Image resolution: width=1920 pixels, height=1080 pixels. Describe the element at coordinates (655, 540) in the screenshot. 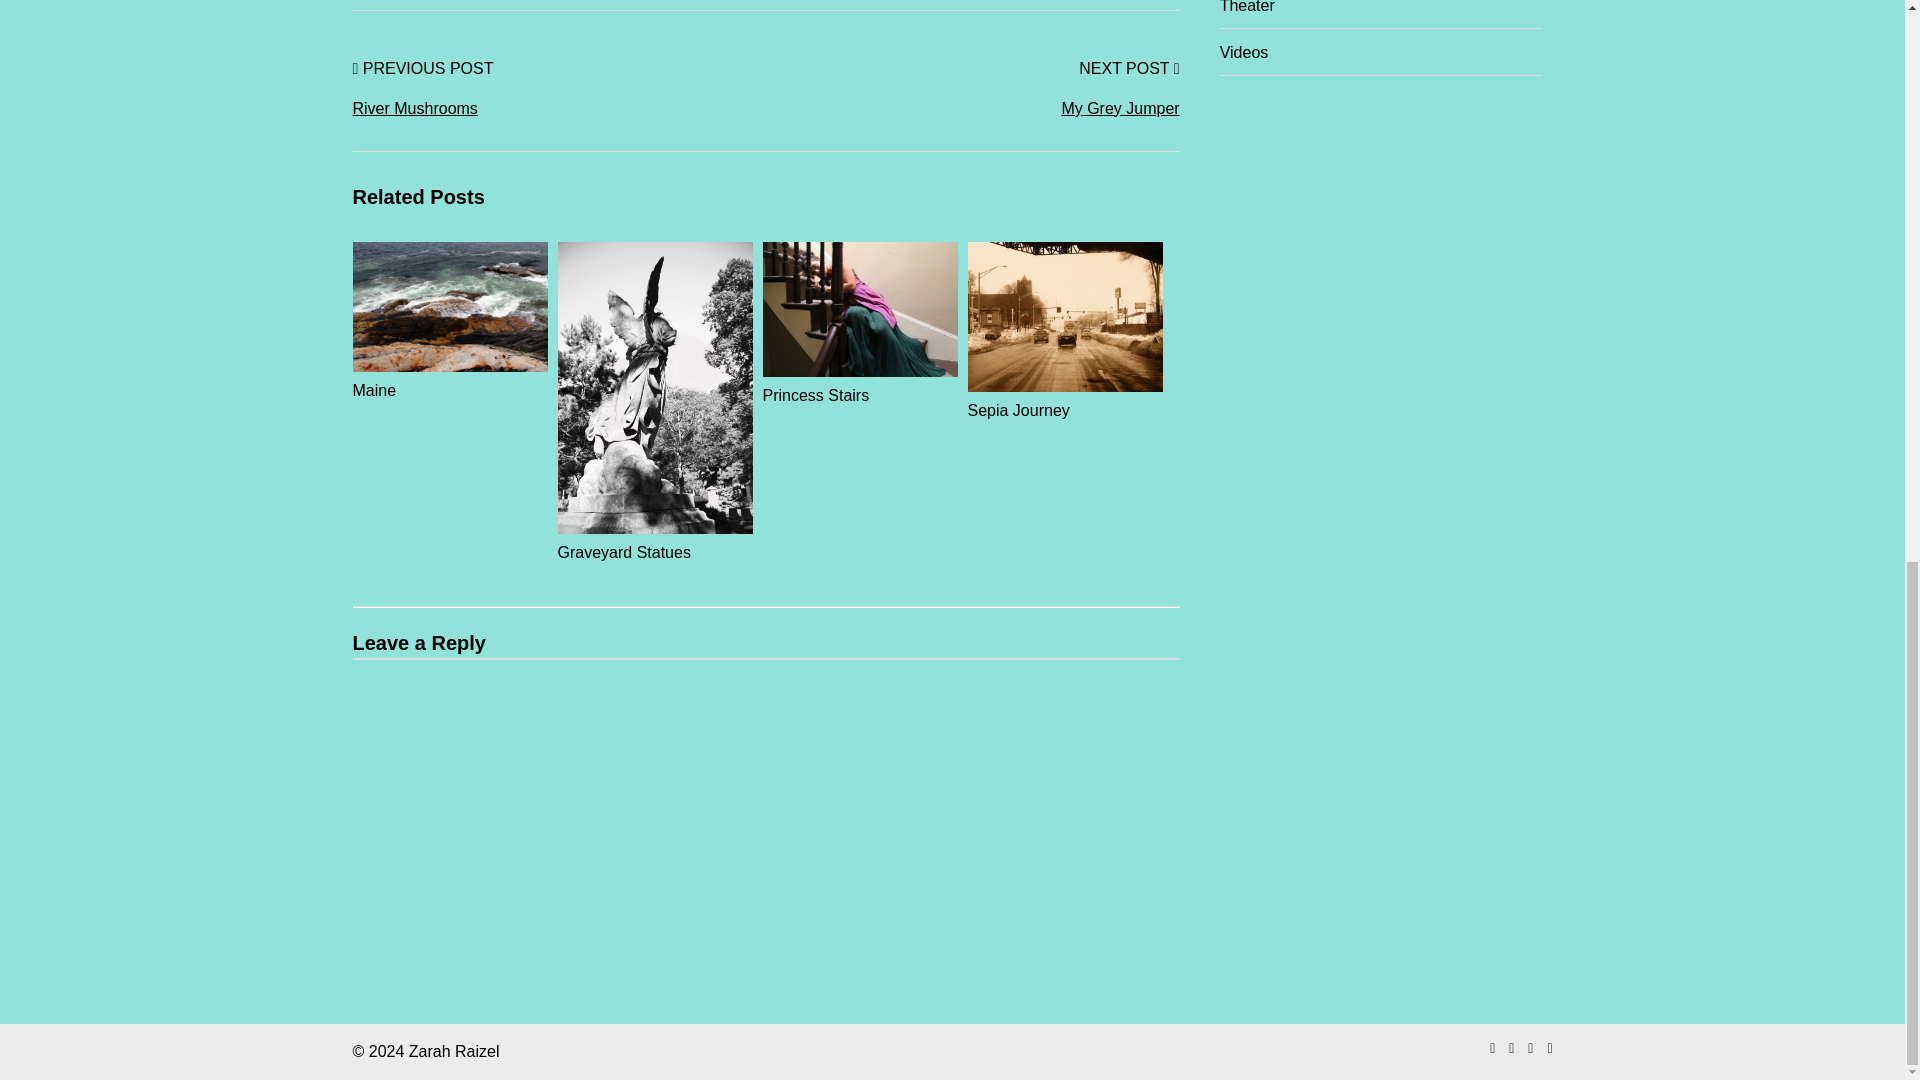

I see `Graveyard Statues` at that location.